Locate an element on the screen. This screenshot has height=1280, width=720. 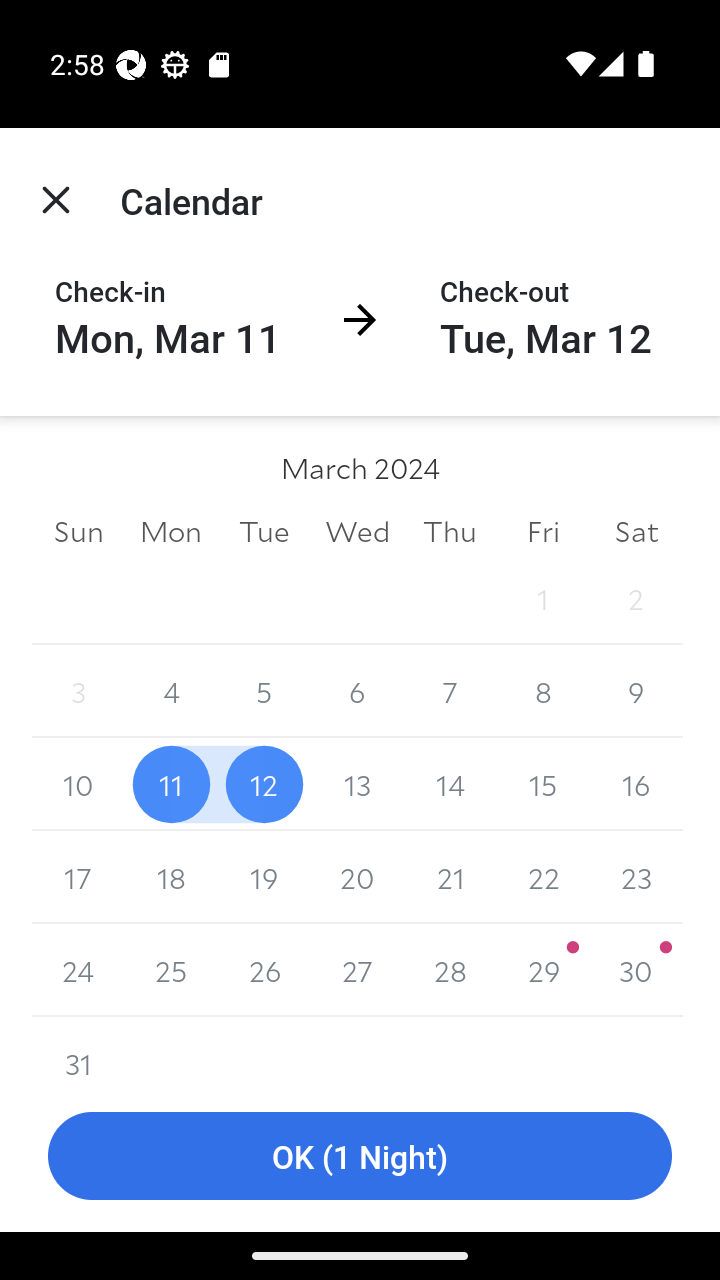
29 29 March 2024 is located at coordinates (542, 970).